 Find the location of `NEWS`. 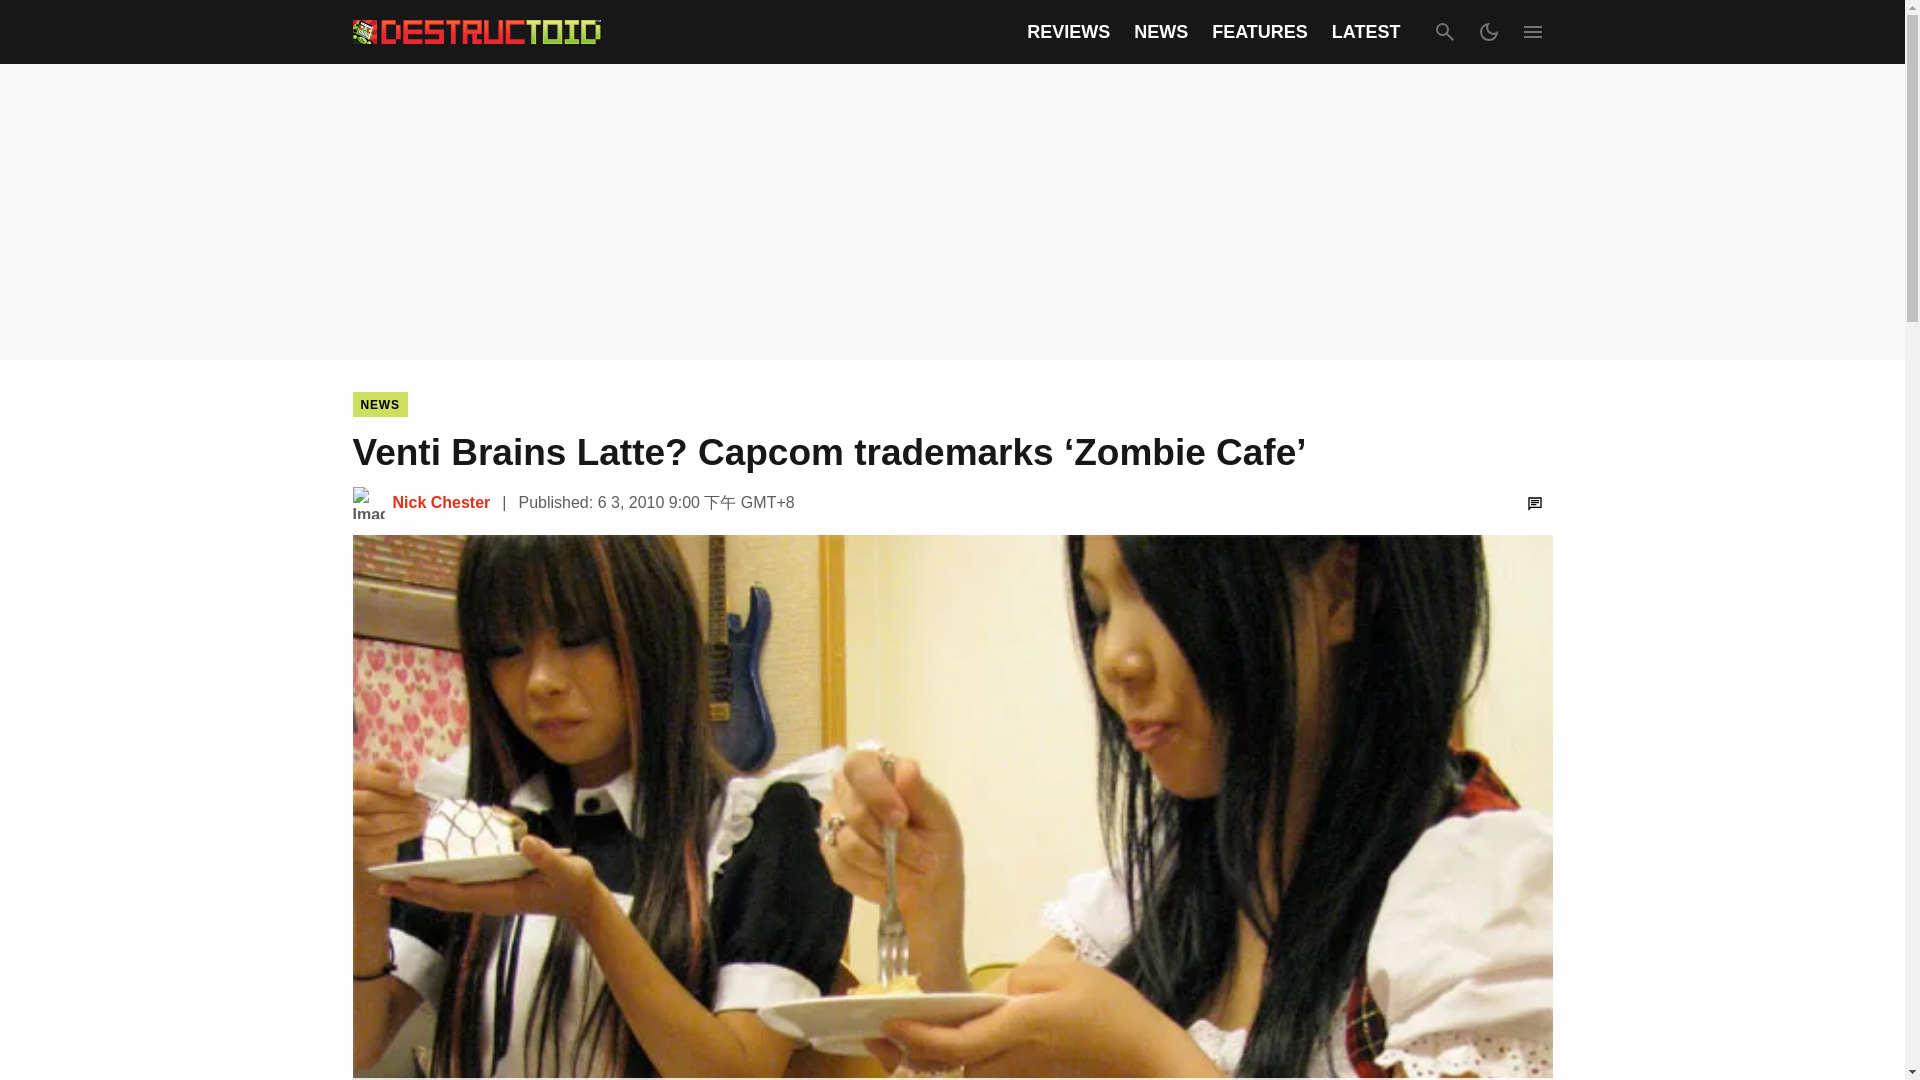

NEWS is located at coordinates (379, 404).